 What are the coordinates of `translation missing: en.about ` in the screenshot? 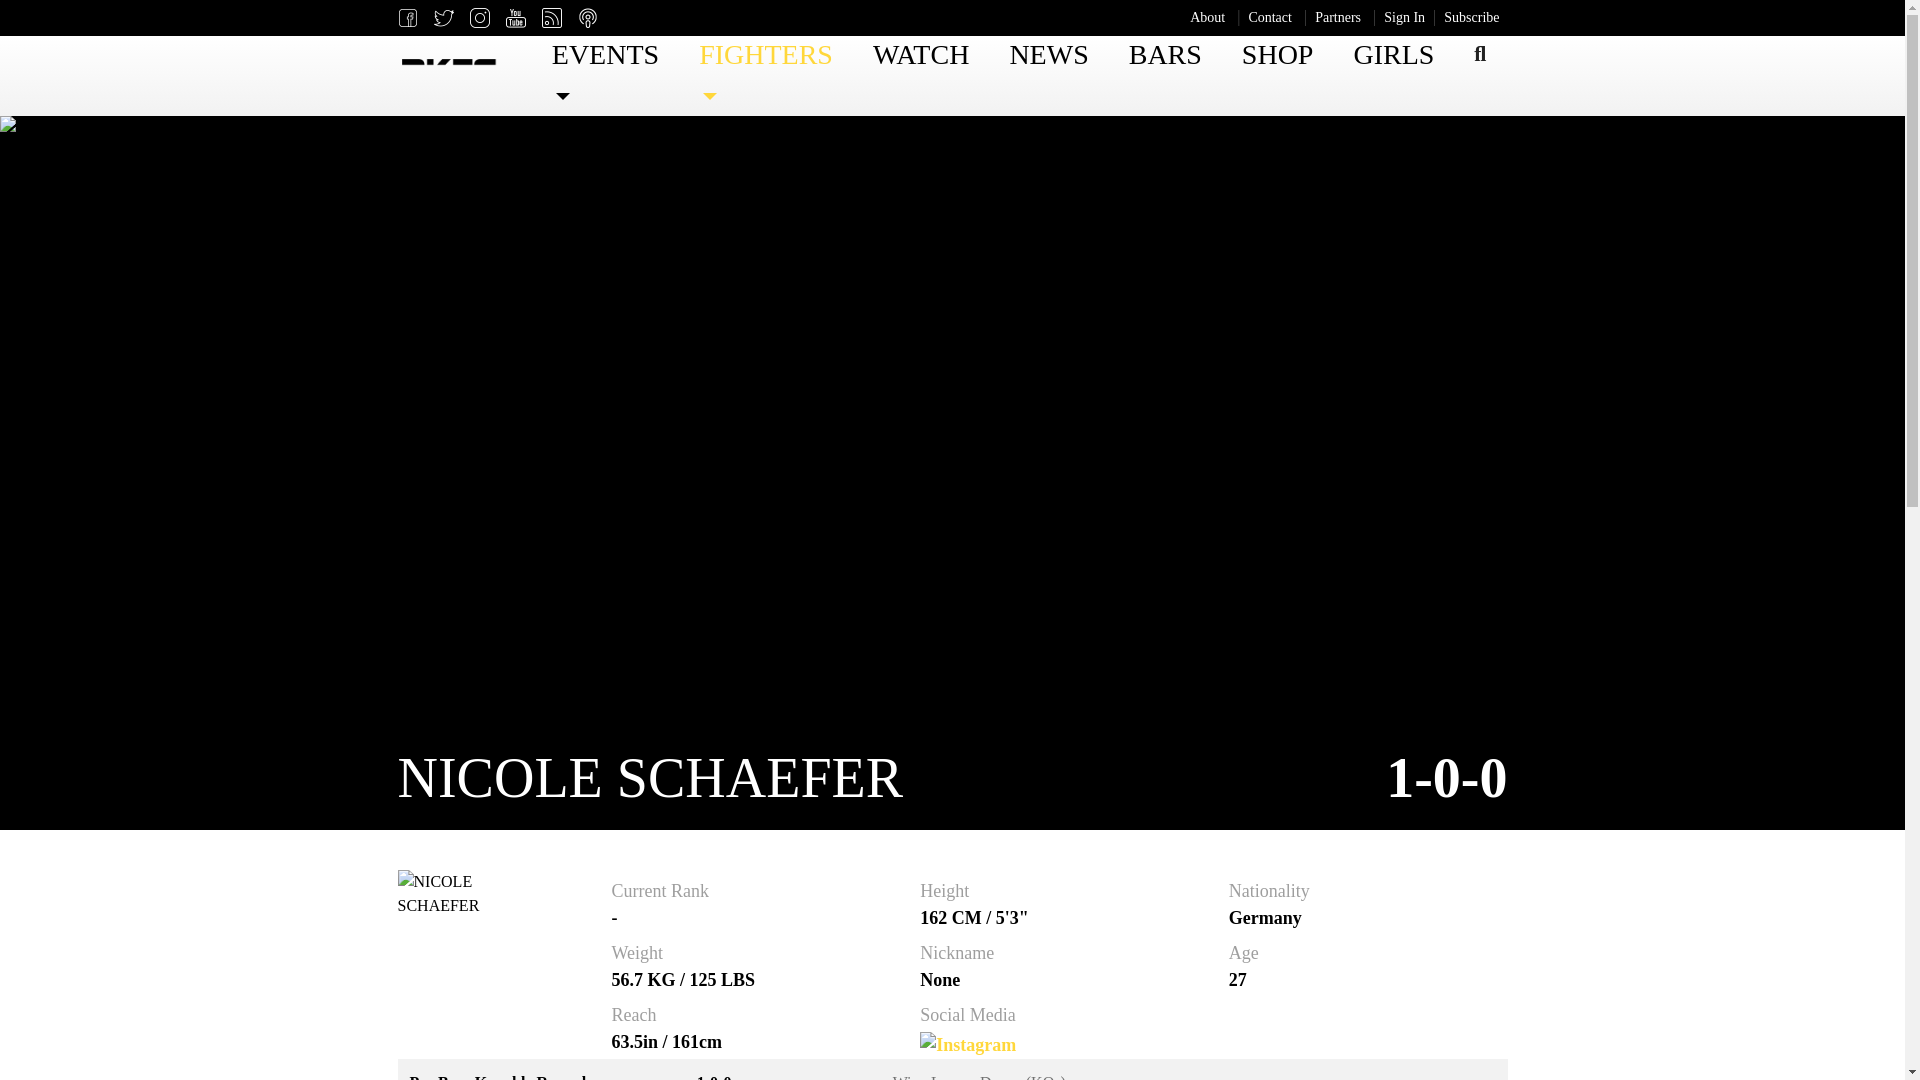 It's located at (1207, 16).